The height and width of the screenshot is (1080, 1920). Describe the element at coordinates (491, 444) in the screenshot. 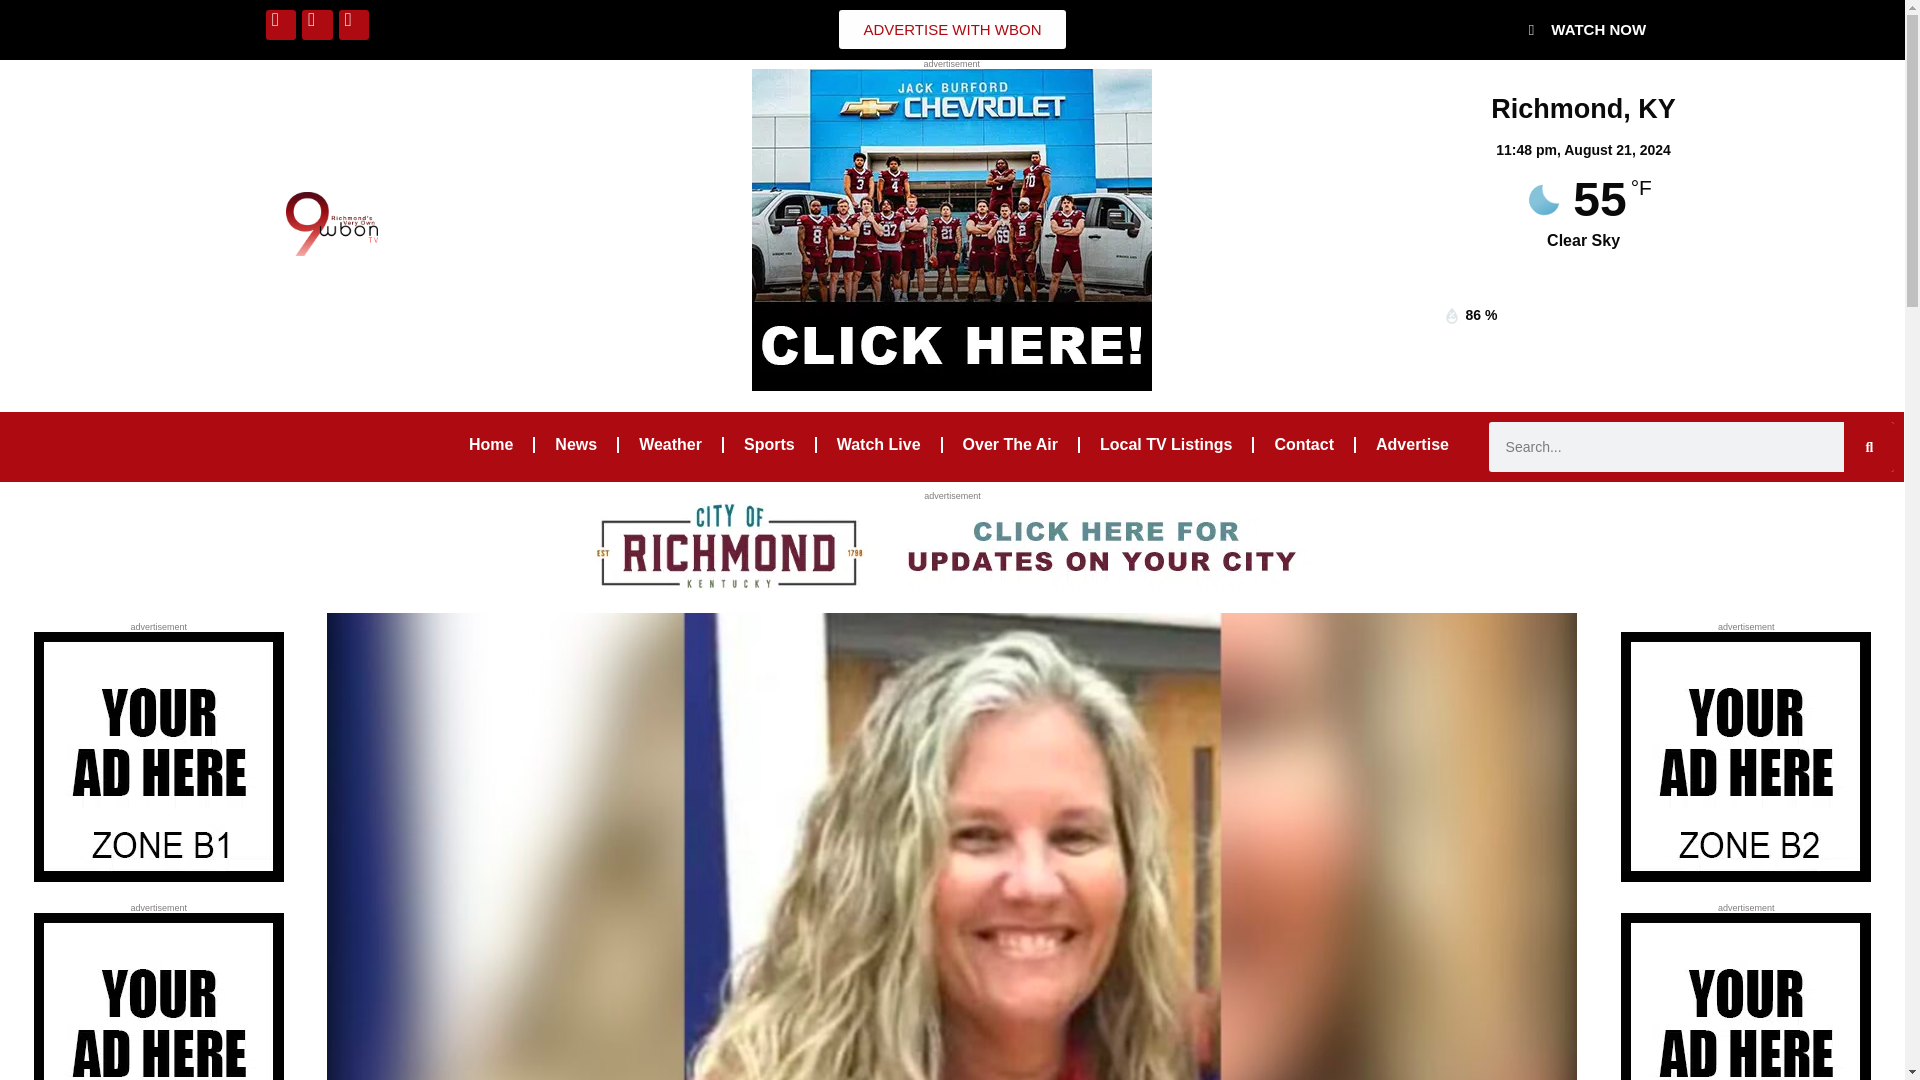

I see `Home` at that location.